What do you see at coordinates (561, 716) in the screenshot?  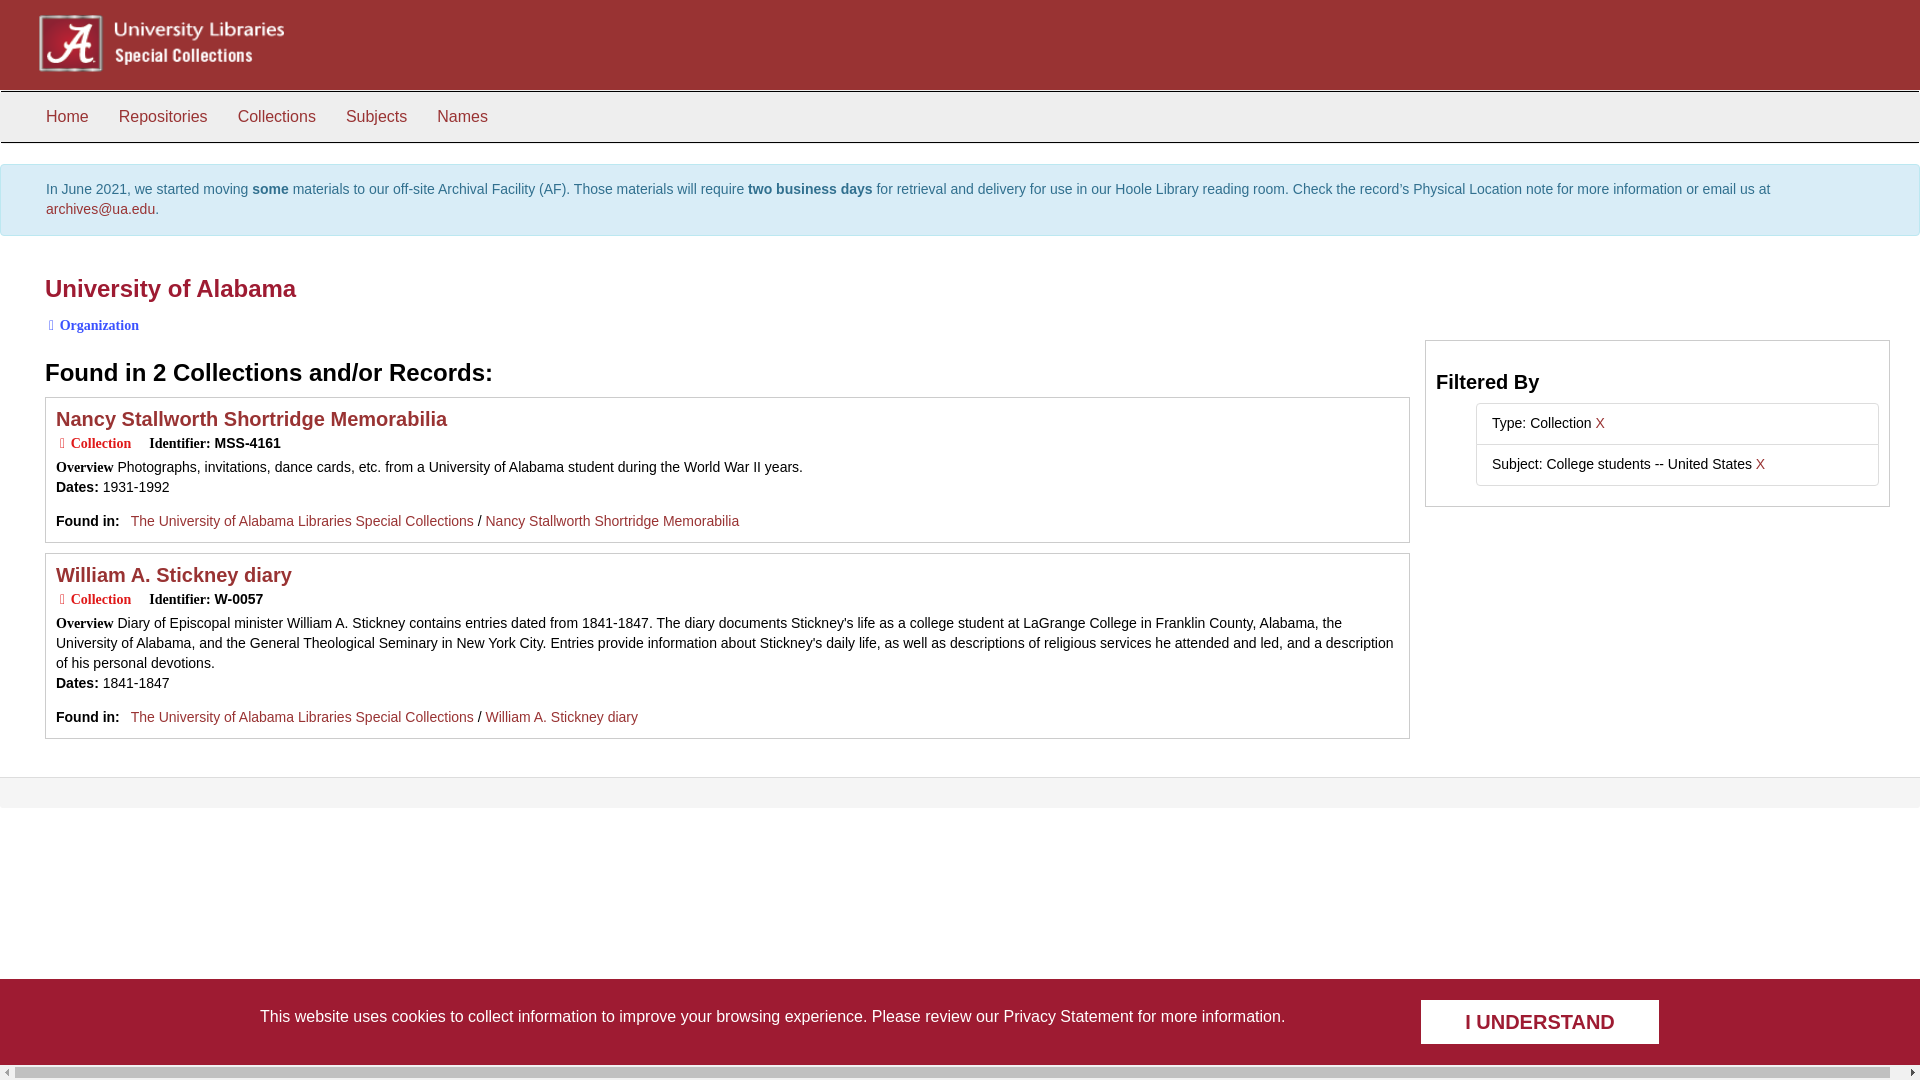 I see `William A. Stickney diary` at bounding box center [561, 716].